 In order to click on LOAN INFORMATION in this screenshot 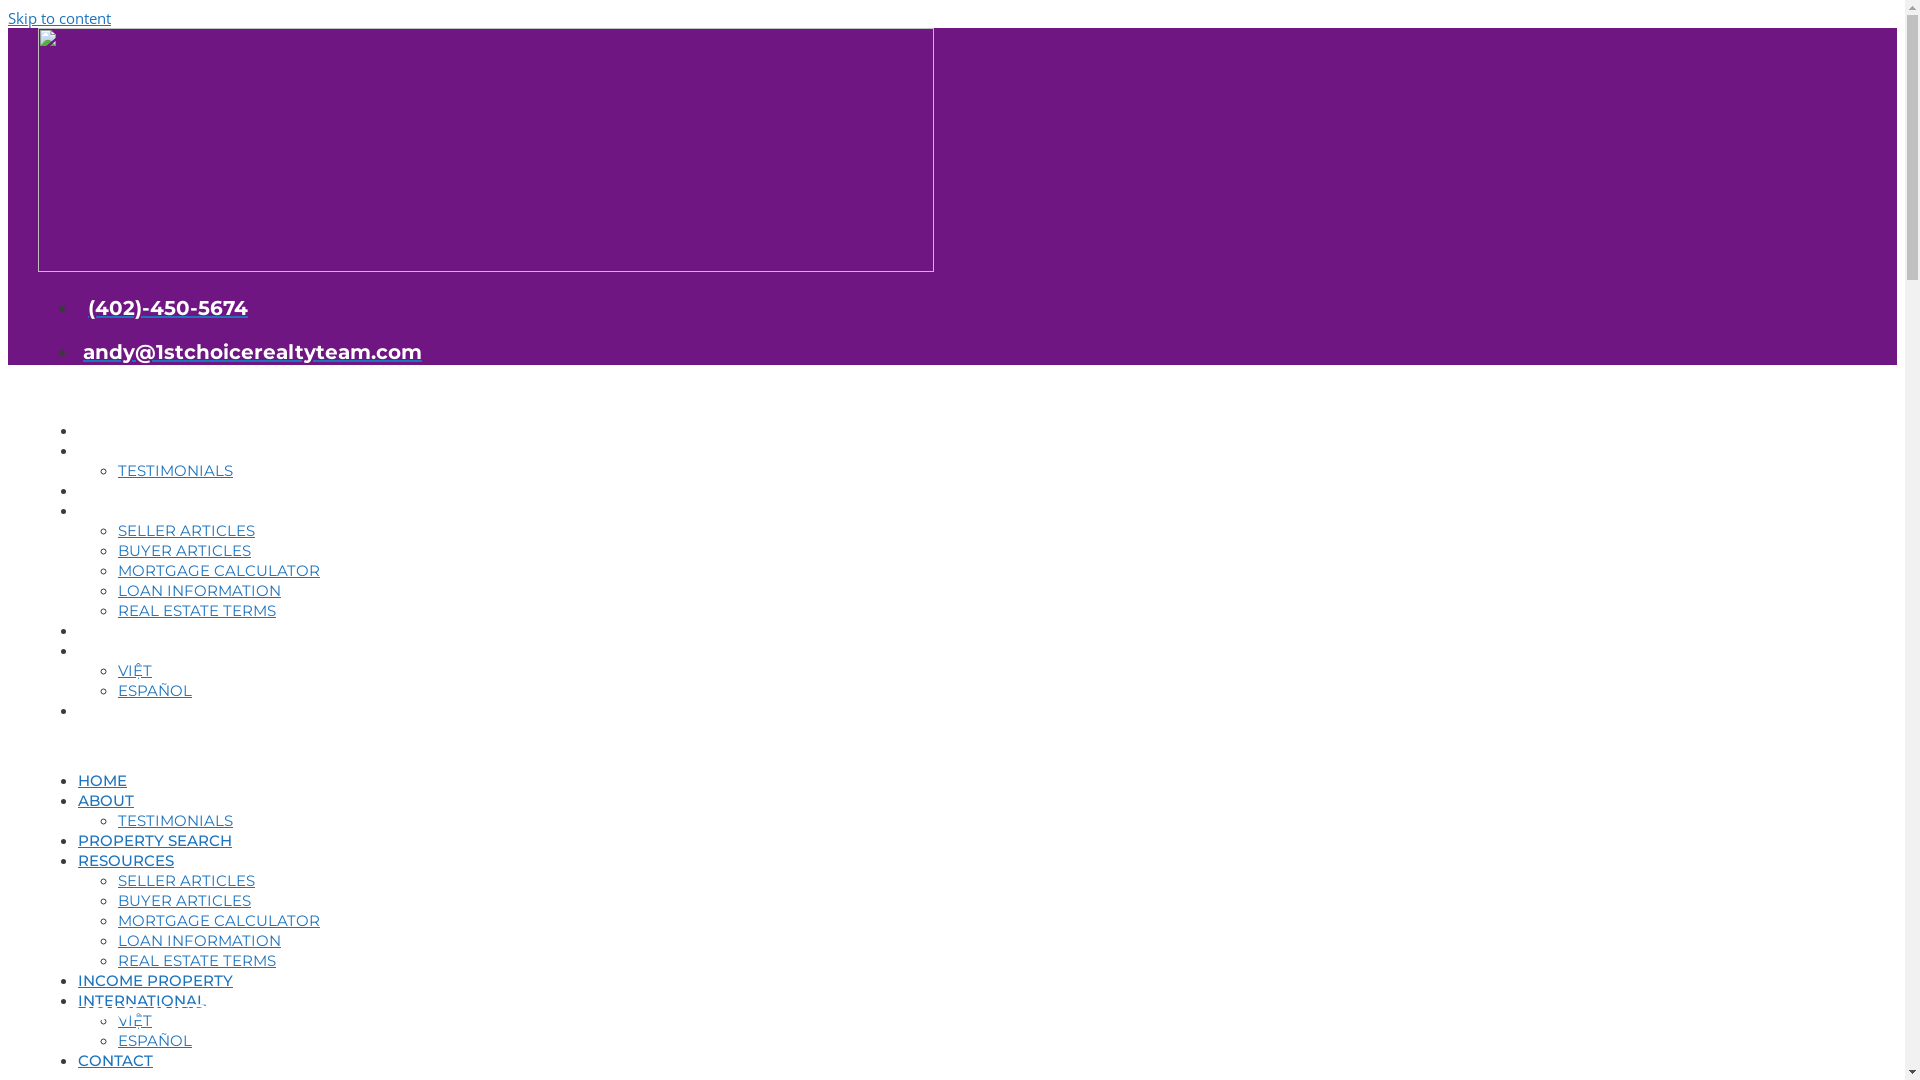, I will do `click(200, 590)`.